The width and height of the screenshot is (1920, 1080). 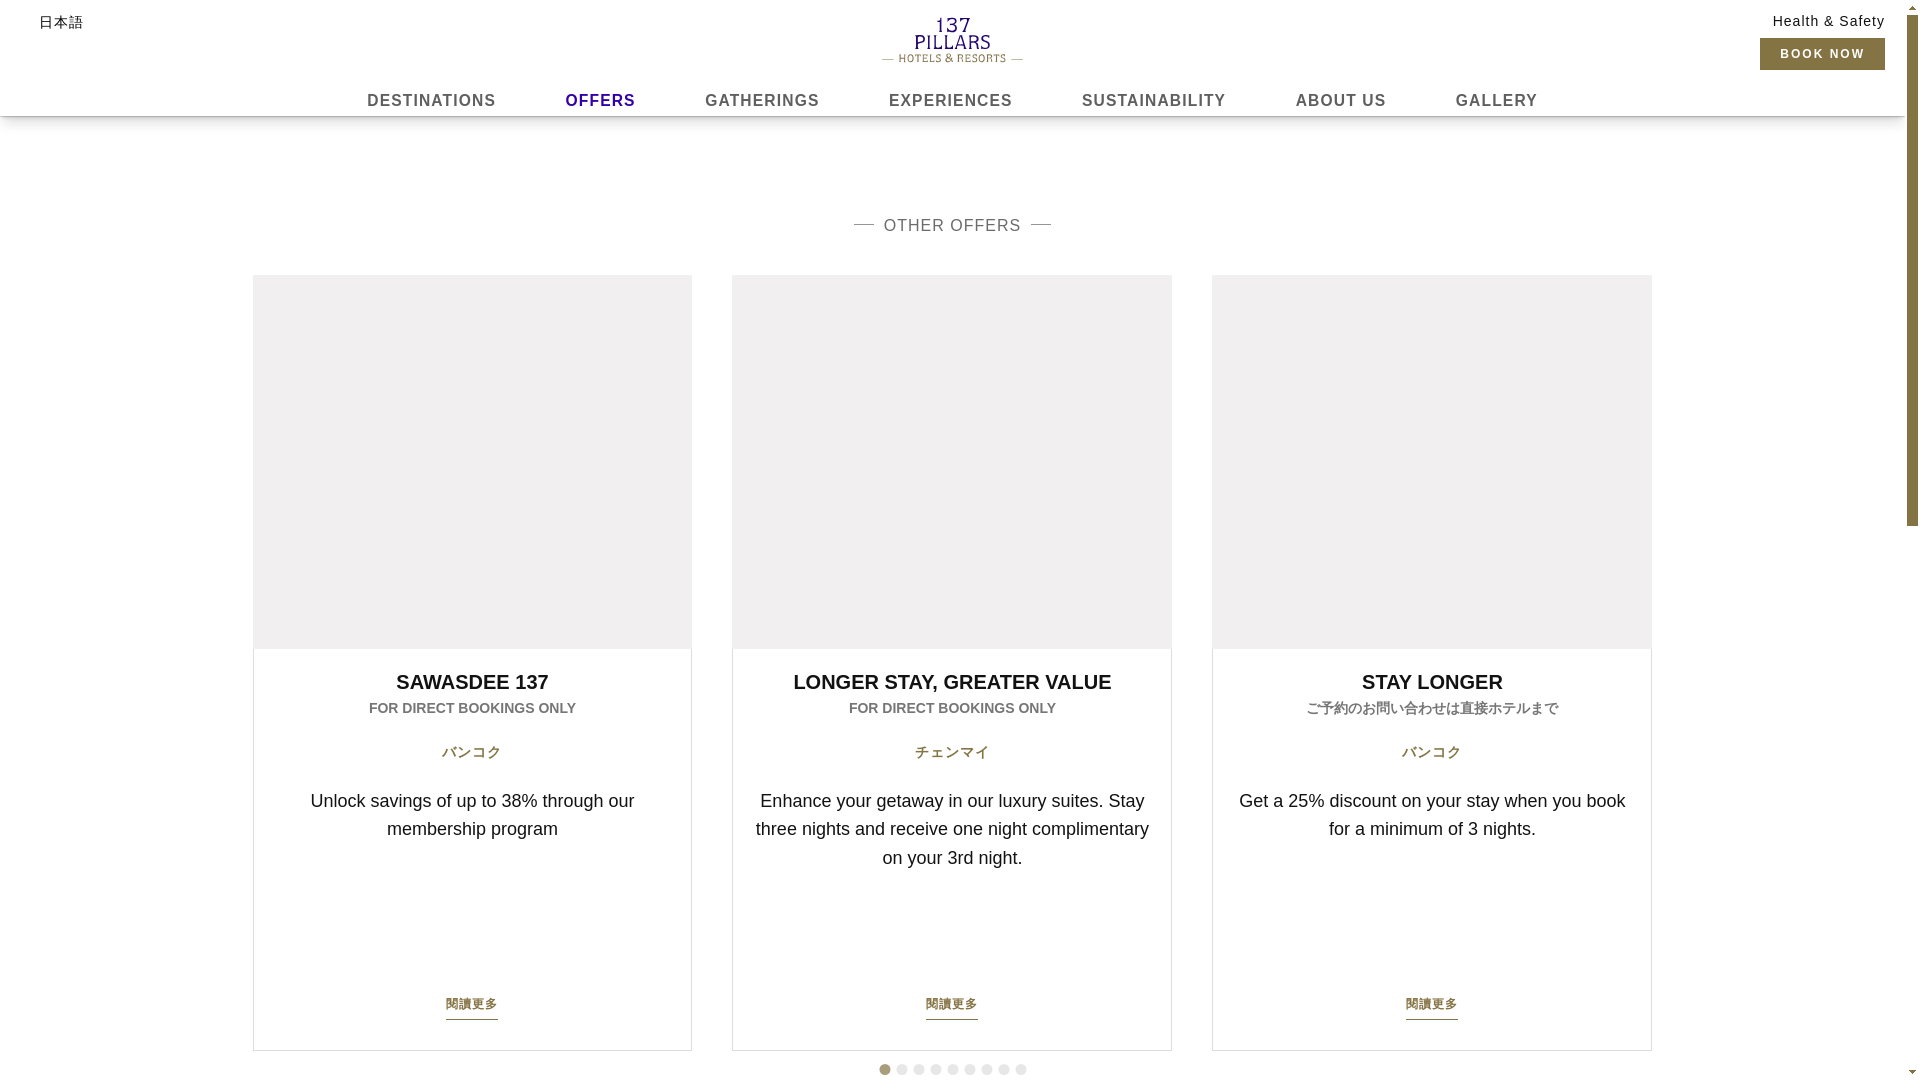 What do you see at coordinates (1822, 54) in the screenshot?
I see `BOOK NOW` at bounding box center [1822, 54].